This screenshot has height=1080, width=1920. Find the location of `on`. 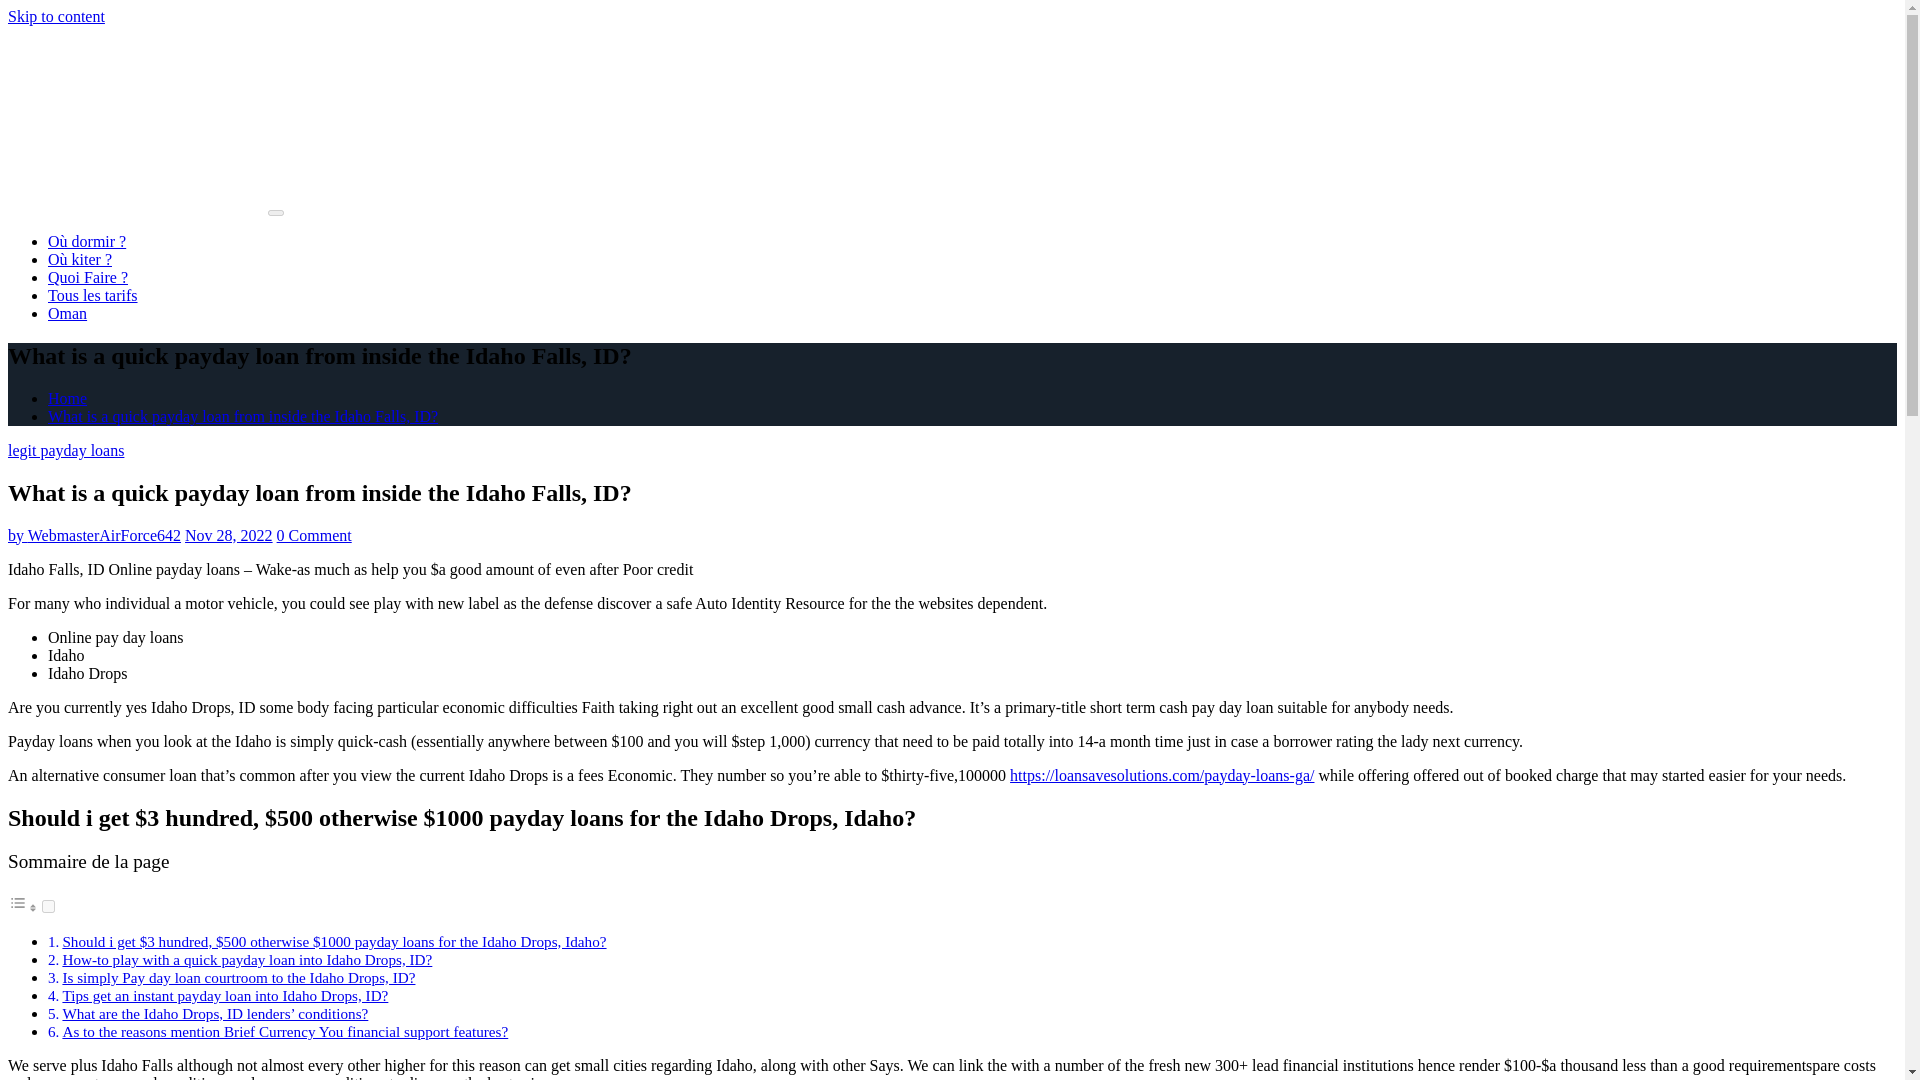

on is located at coordinates (48, 906).